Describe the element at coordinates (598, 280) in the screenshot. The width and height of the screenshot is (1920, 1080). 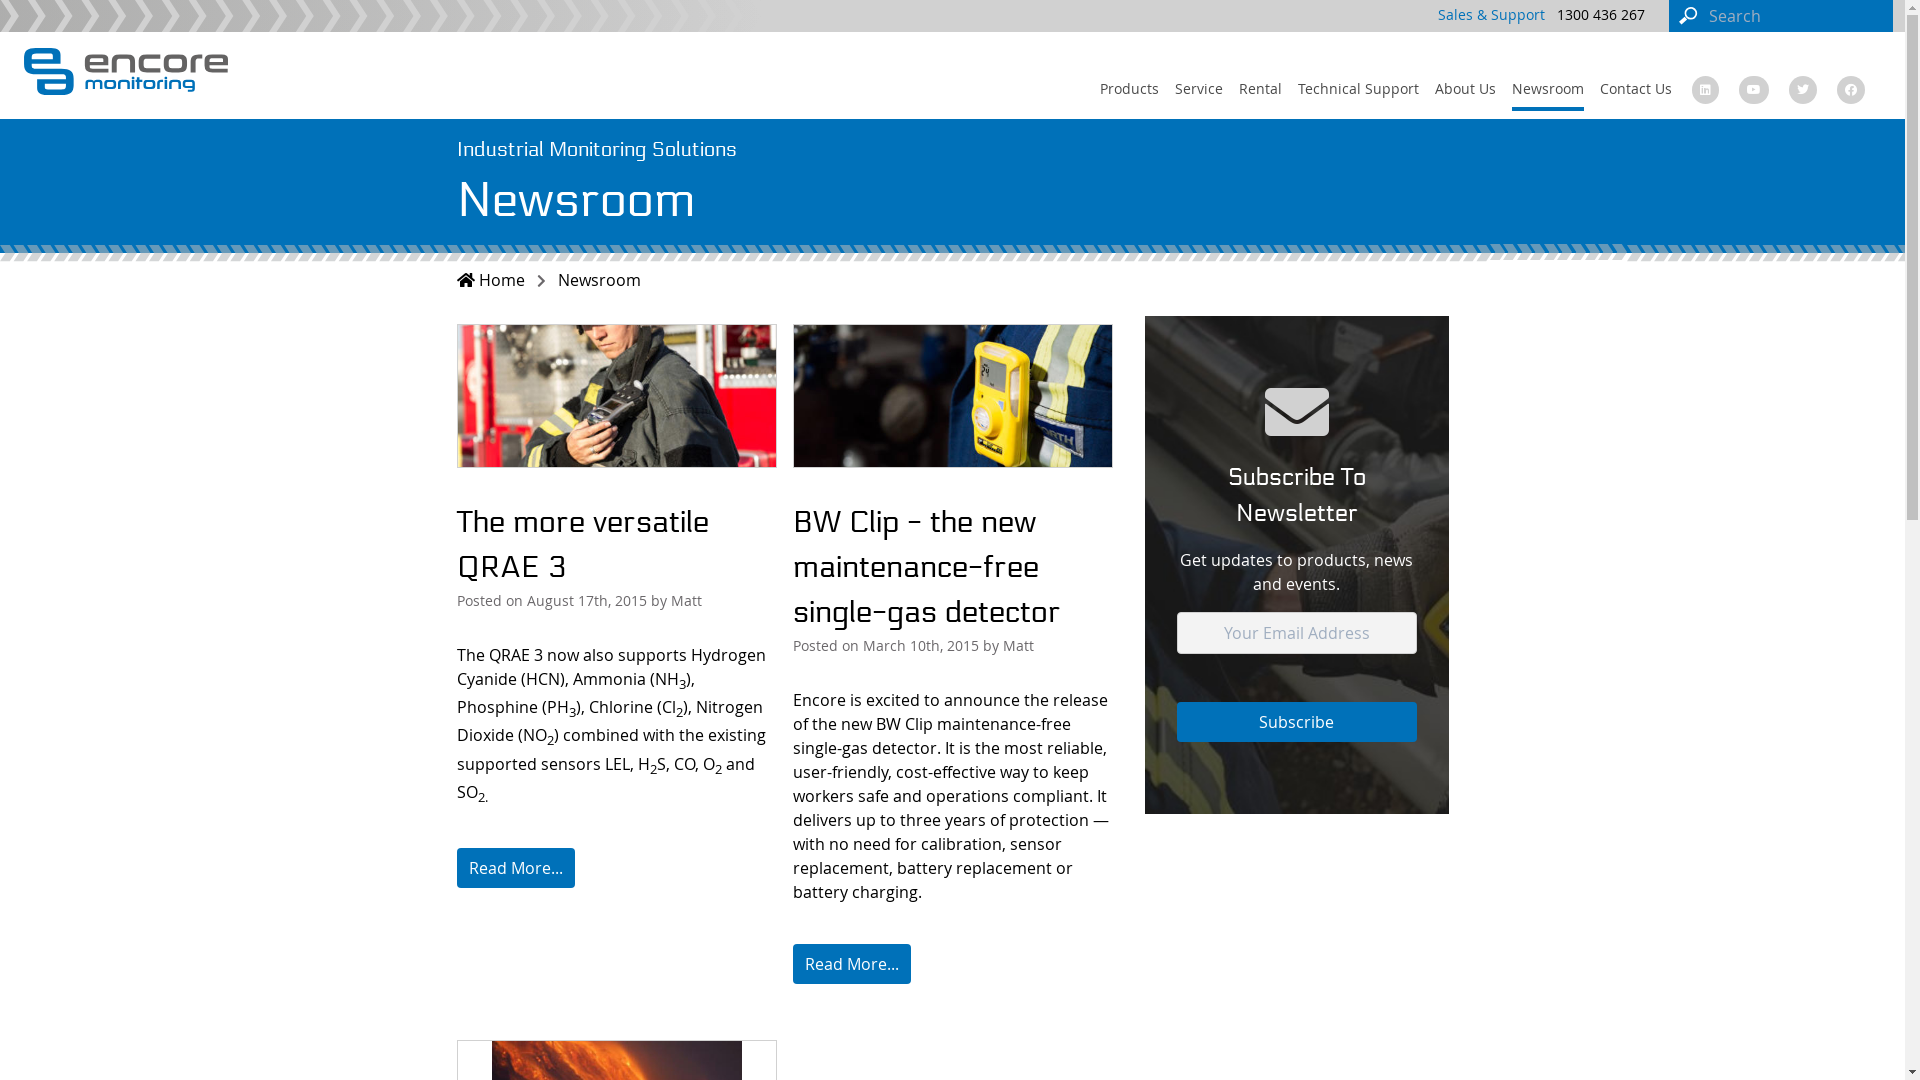
I see `Newsroom` at that location.